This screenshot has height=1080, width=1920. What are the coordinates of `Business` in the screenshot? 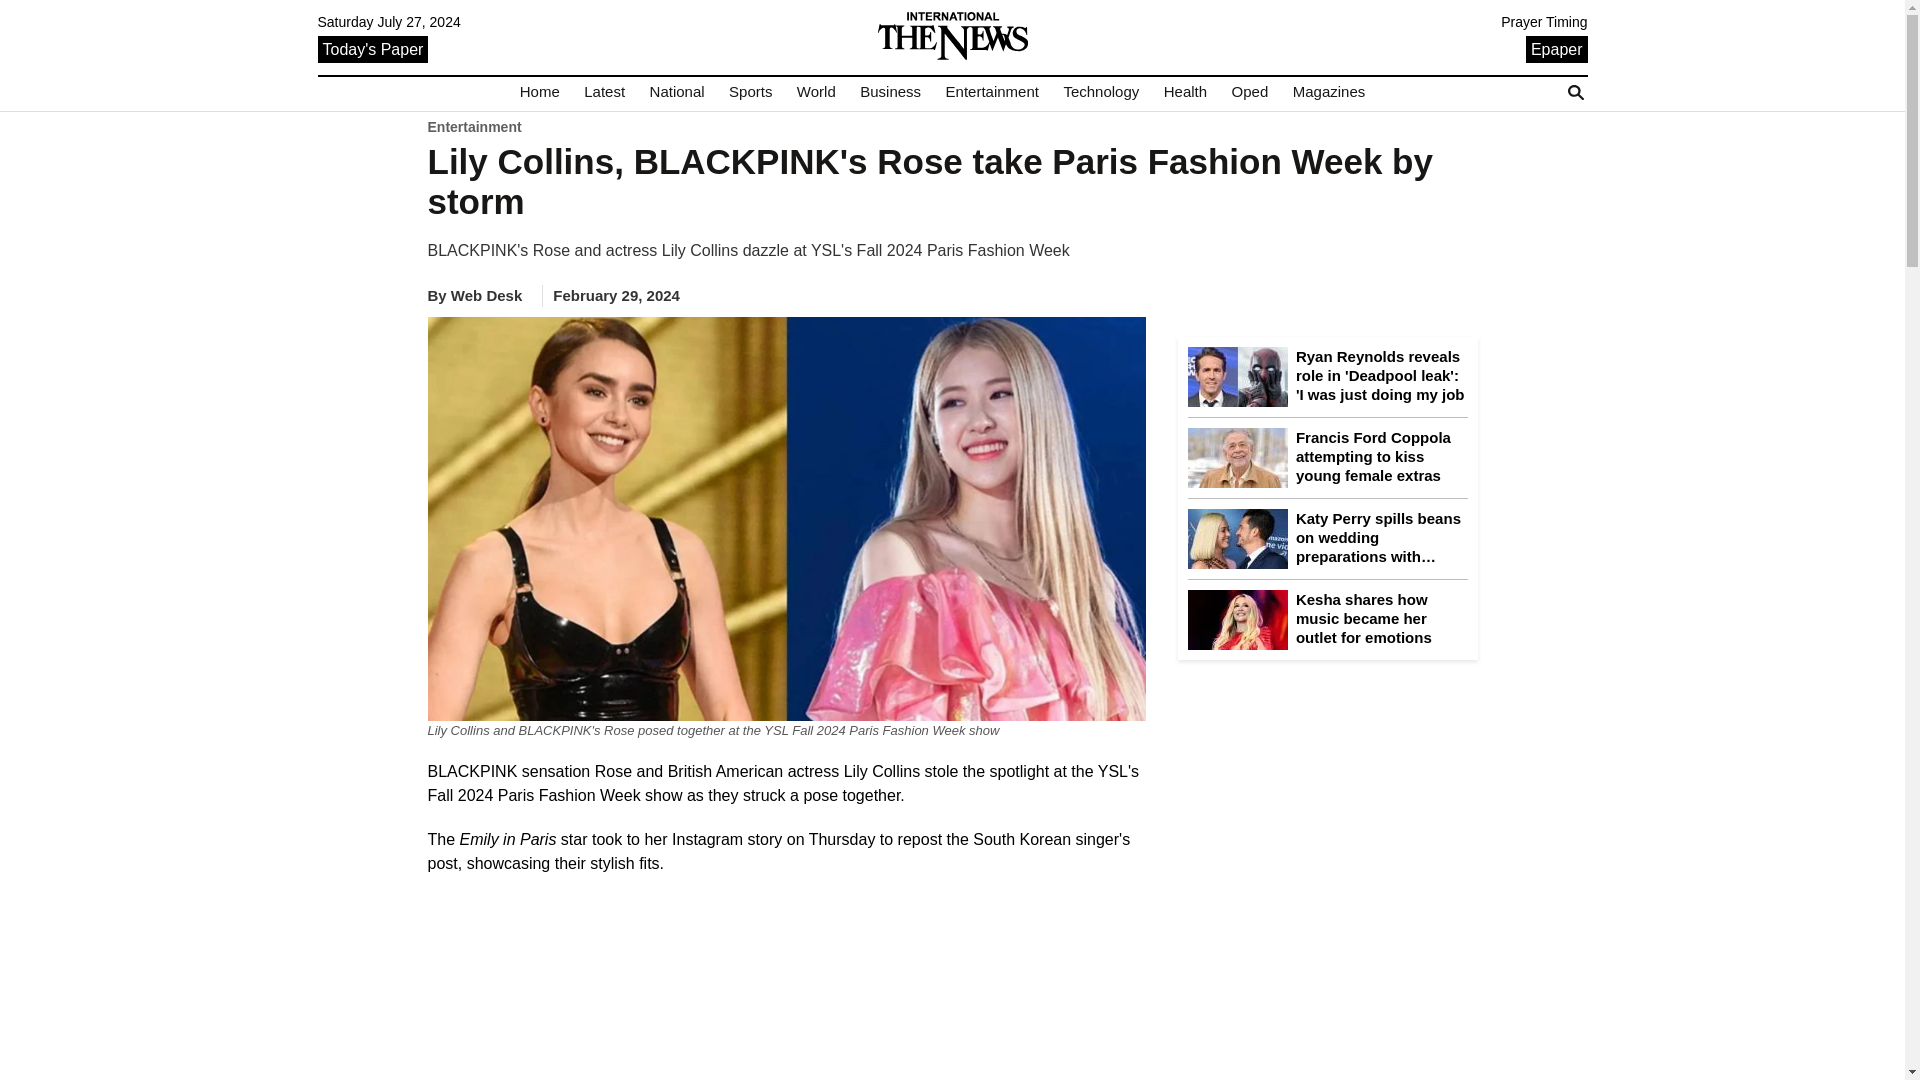 It's located at (890, 92).